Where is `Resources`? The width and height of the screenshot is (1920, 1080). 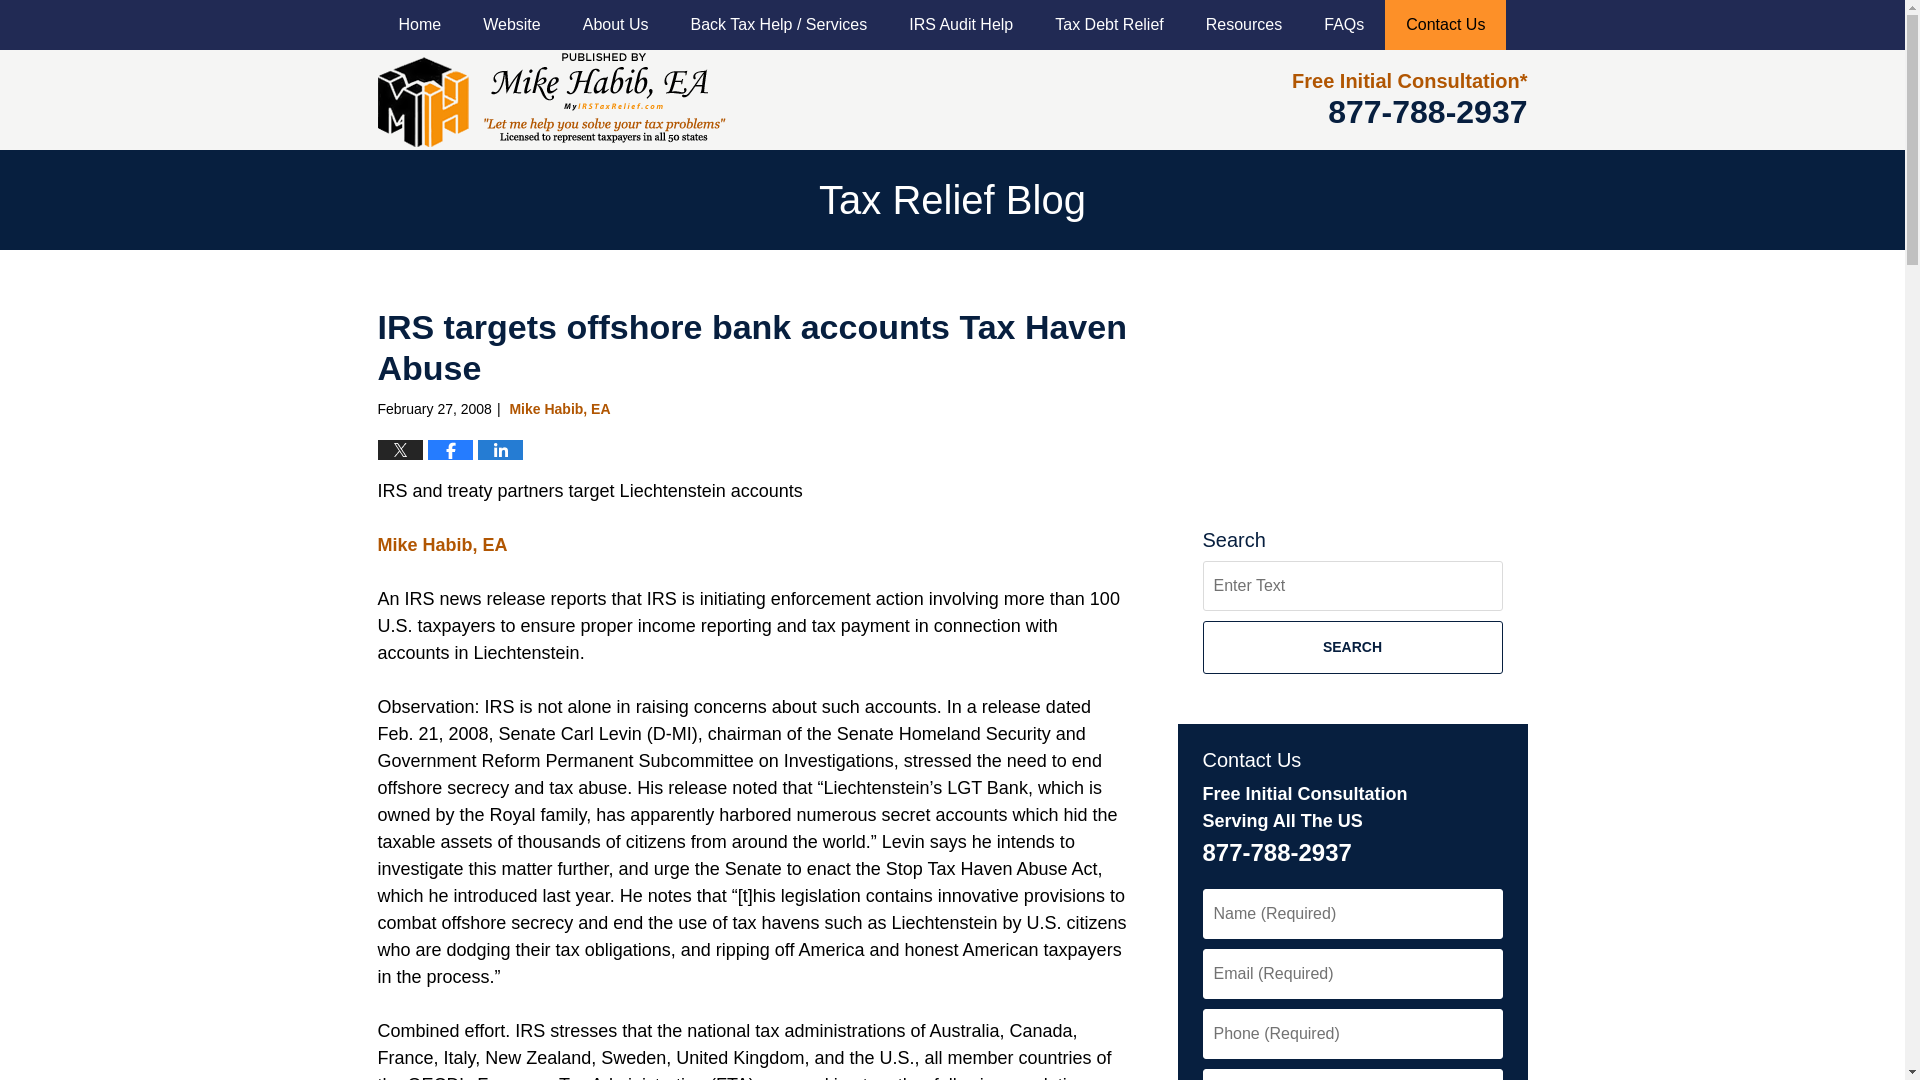
Resources is located at coordinates (1244, 24).